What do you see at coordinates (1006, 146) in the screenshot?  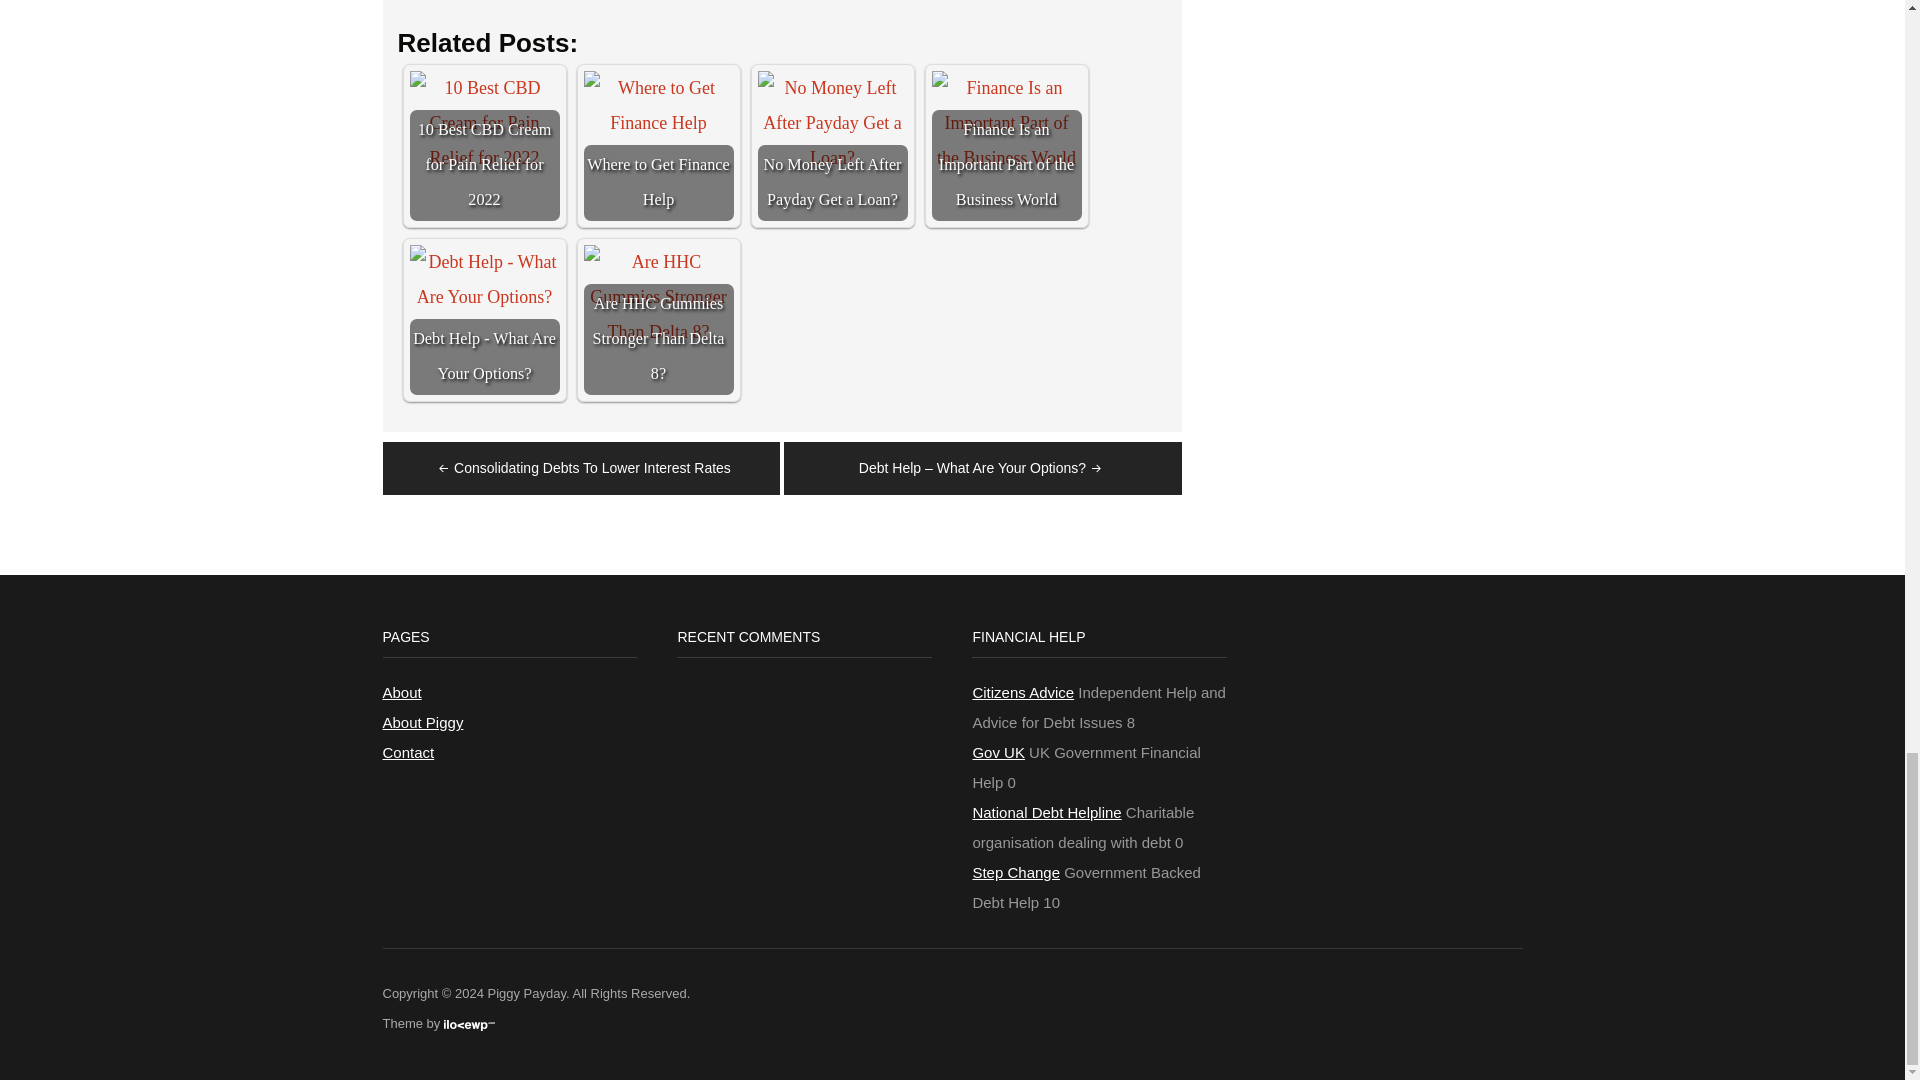 I see `Finance Is an Important Part of the Business World` at bounding box center [1006, 146].